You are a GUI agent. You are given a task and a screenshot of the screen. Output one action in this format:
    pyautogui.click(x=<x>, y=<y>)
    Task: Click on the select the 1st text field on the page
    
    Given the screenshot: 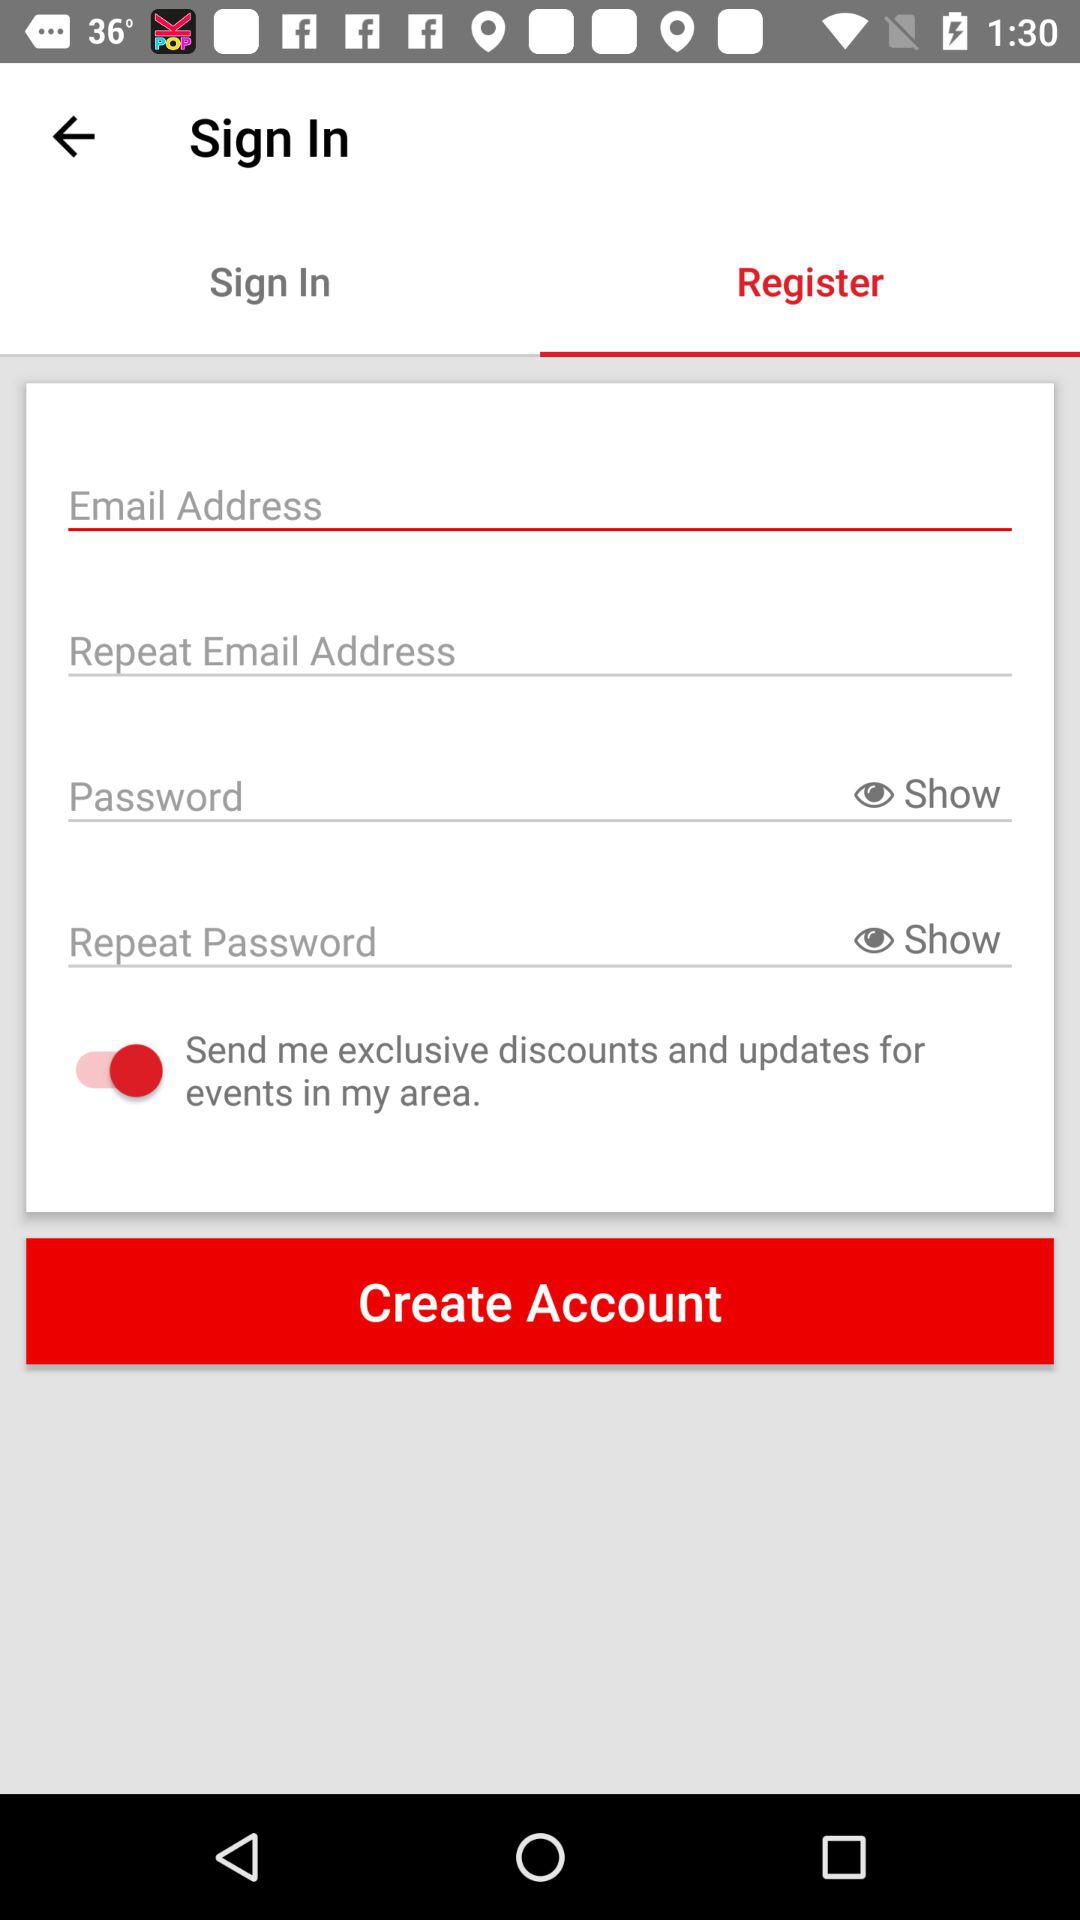 What is the action you would take?
    pyautogui.click(x=540, y=502)
    